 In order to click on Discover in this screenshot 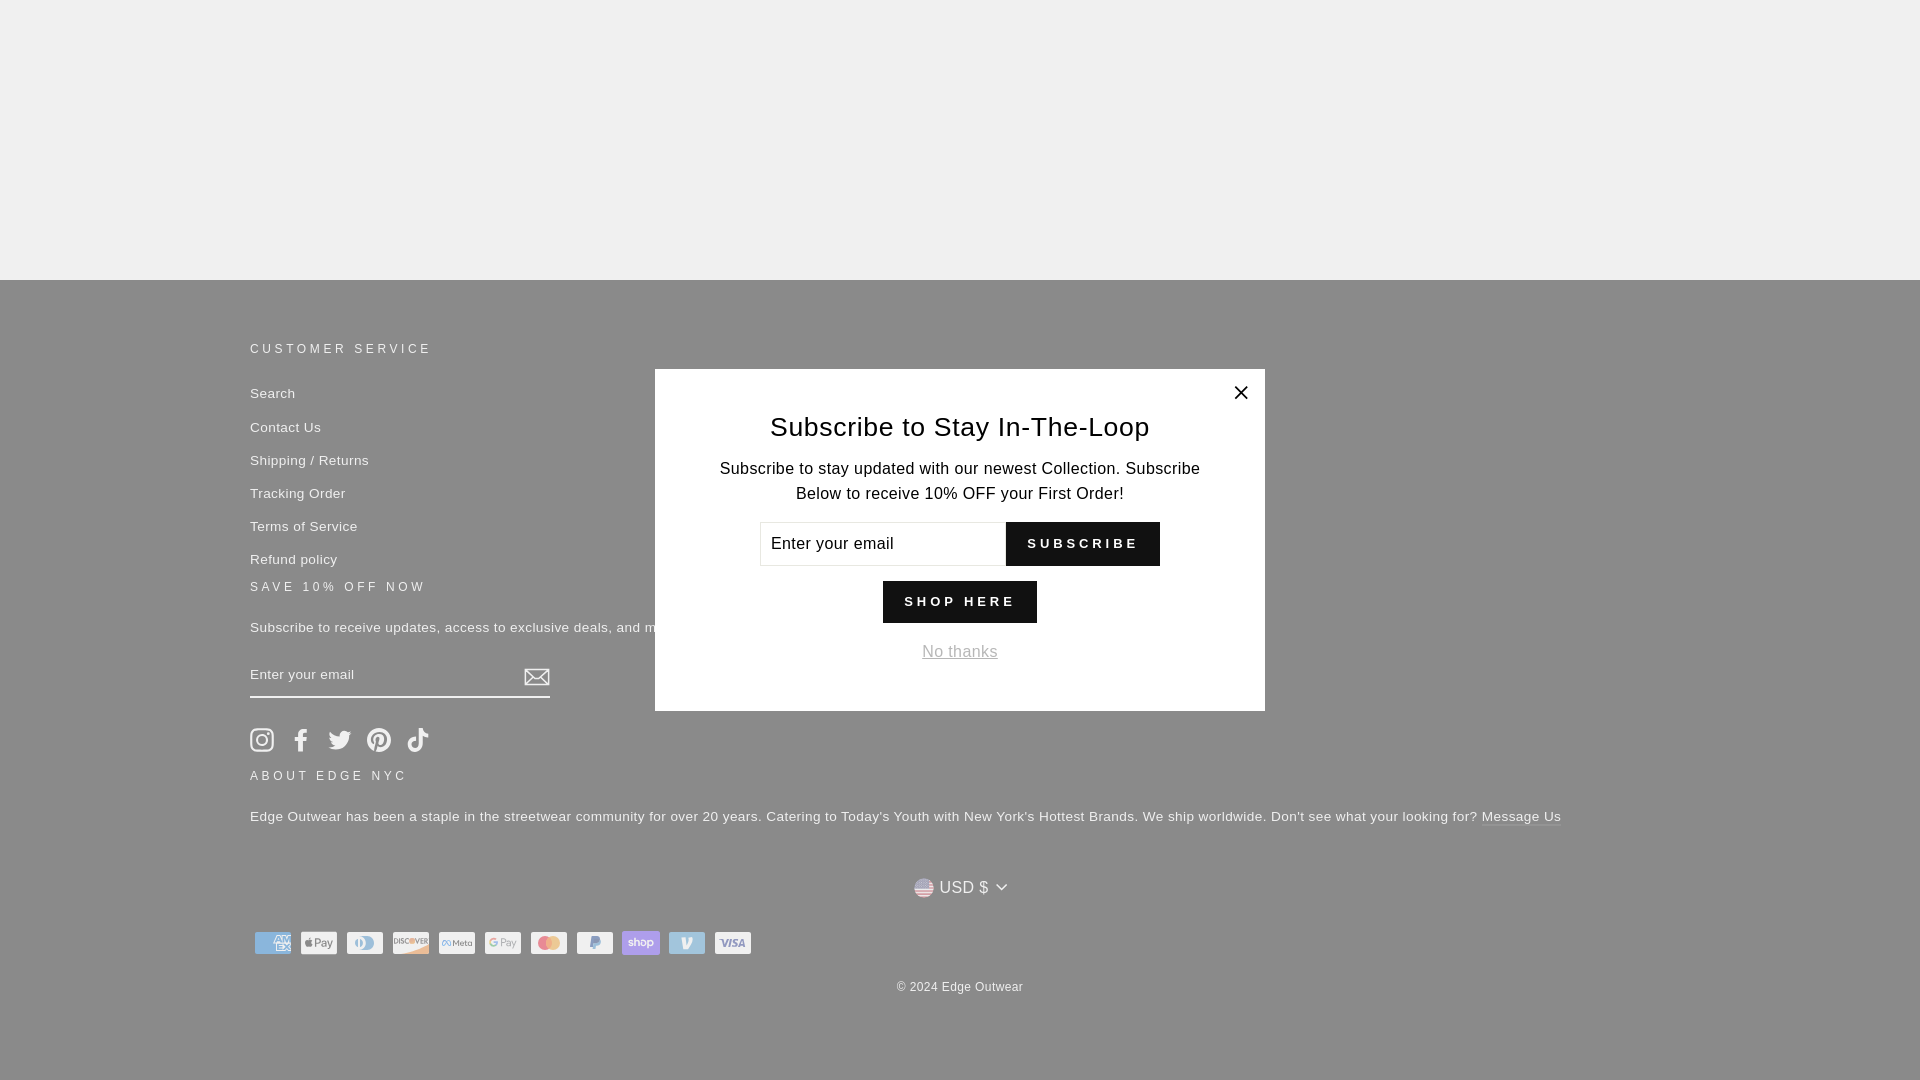, I will do `click(410, 942)`.